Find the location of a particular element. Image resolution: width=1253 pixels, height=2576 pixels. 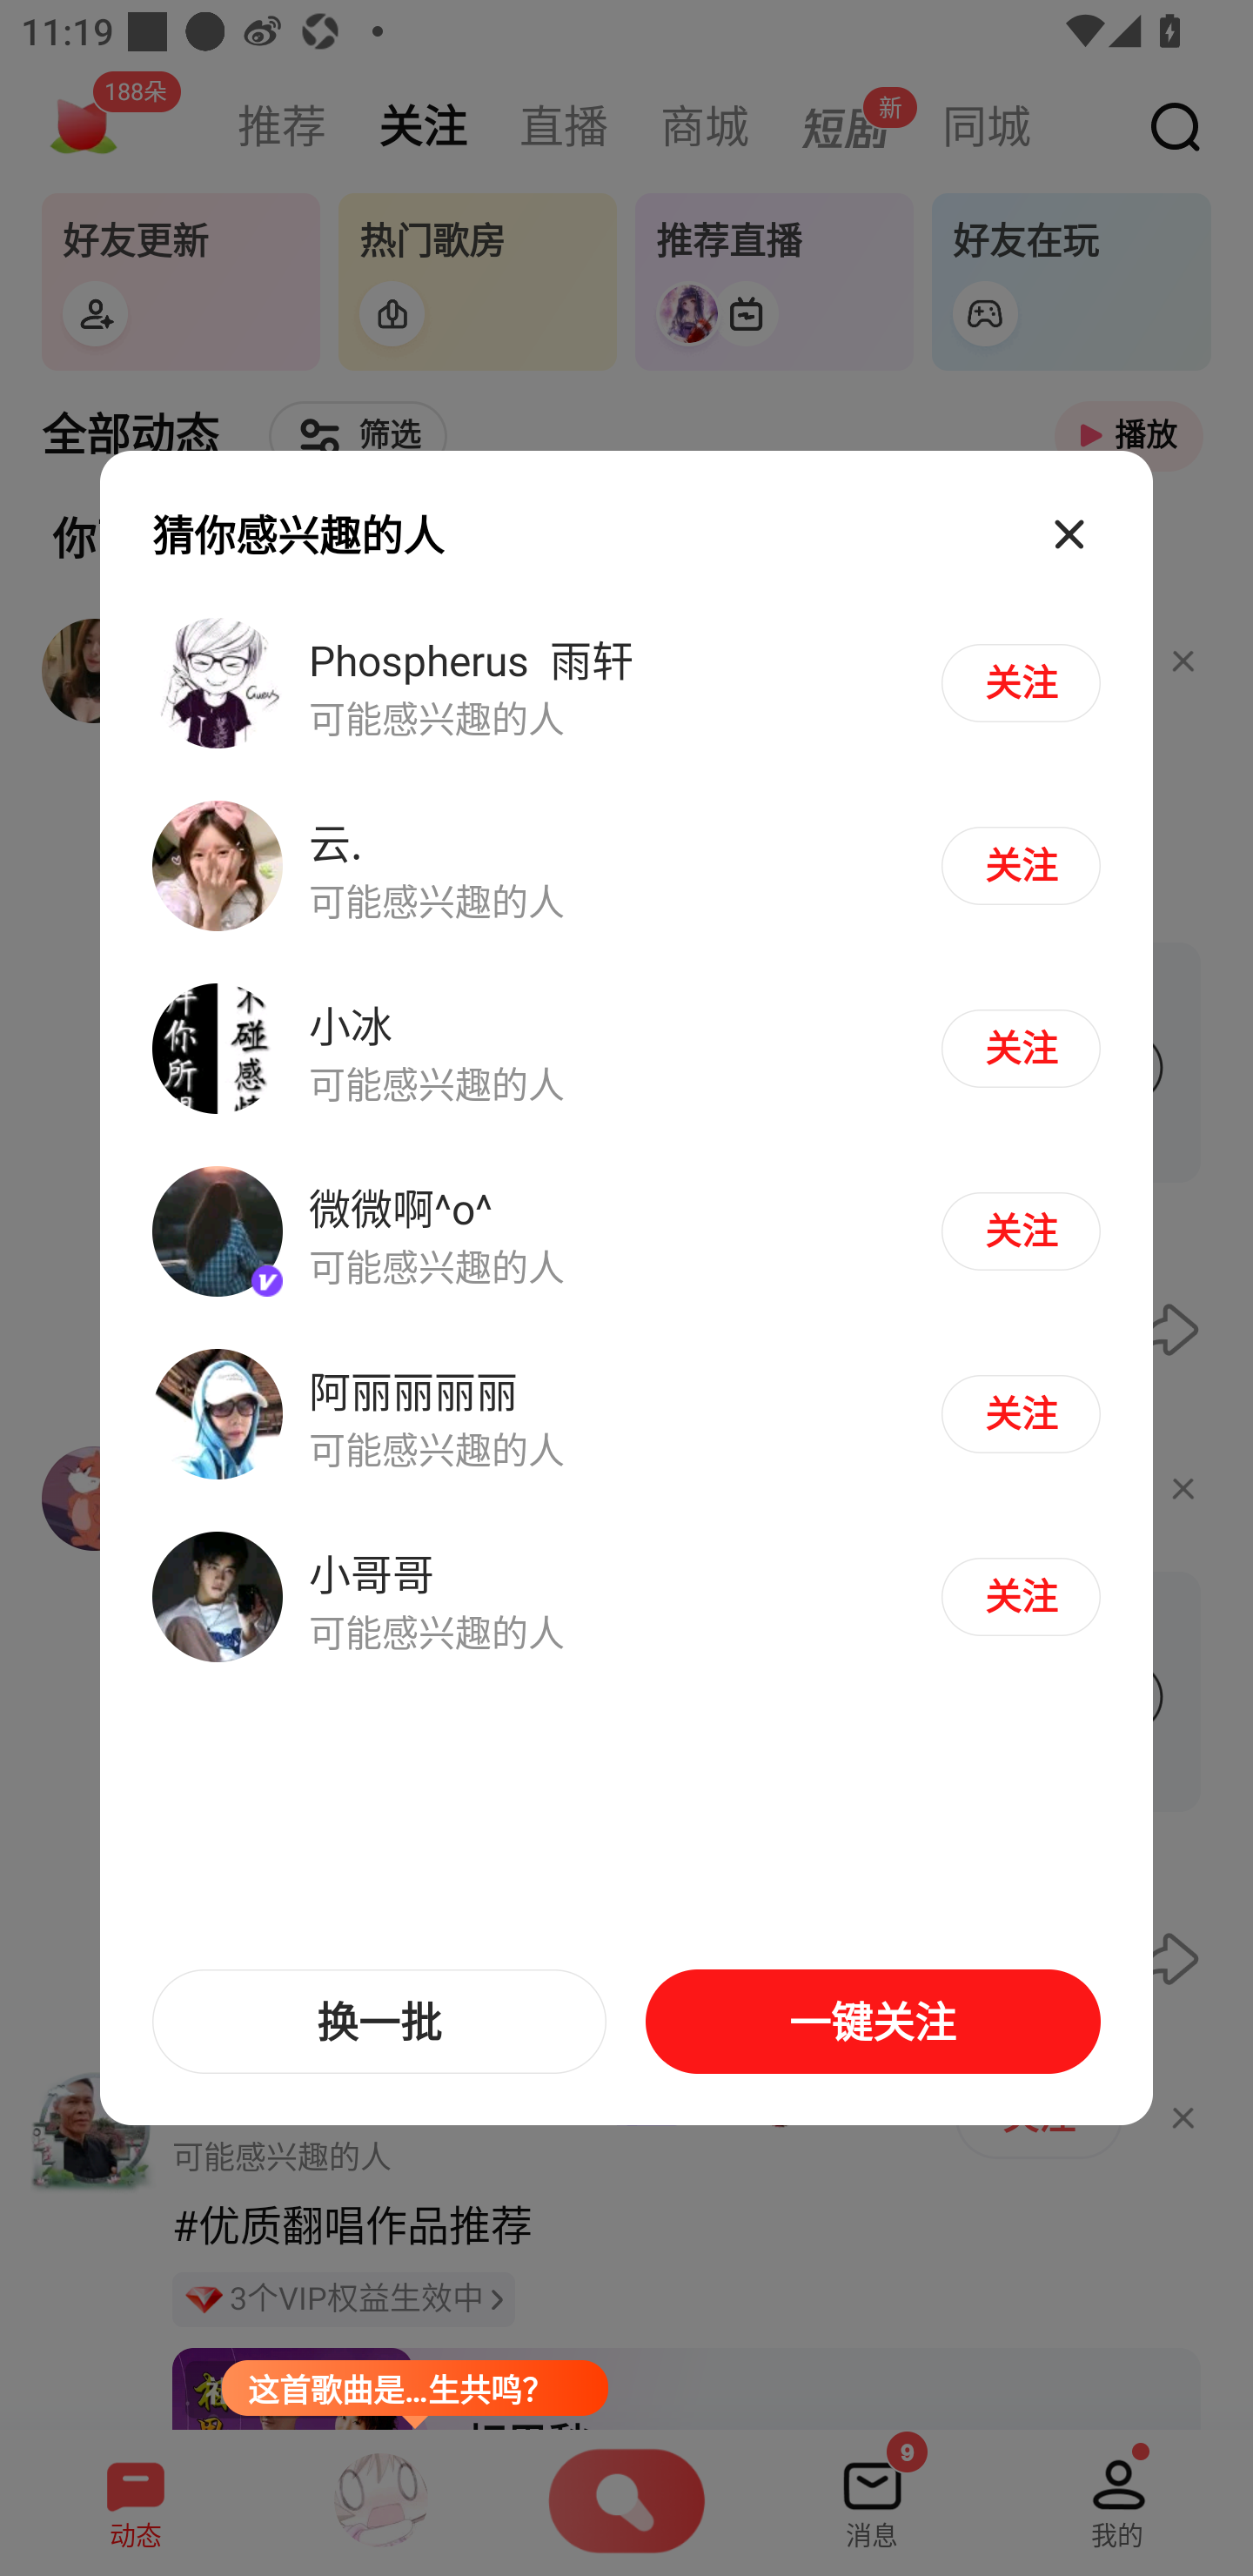

Phospherus  雨轩 可能感兴趣的人 关注 按钮 is located at coordinates (626, 683).